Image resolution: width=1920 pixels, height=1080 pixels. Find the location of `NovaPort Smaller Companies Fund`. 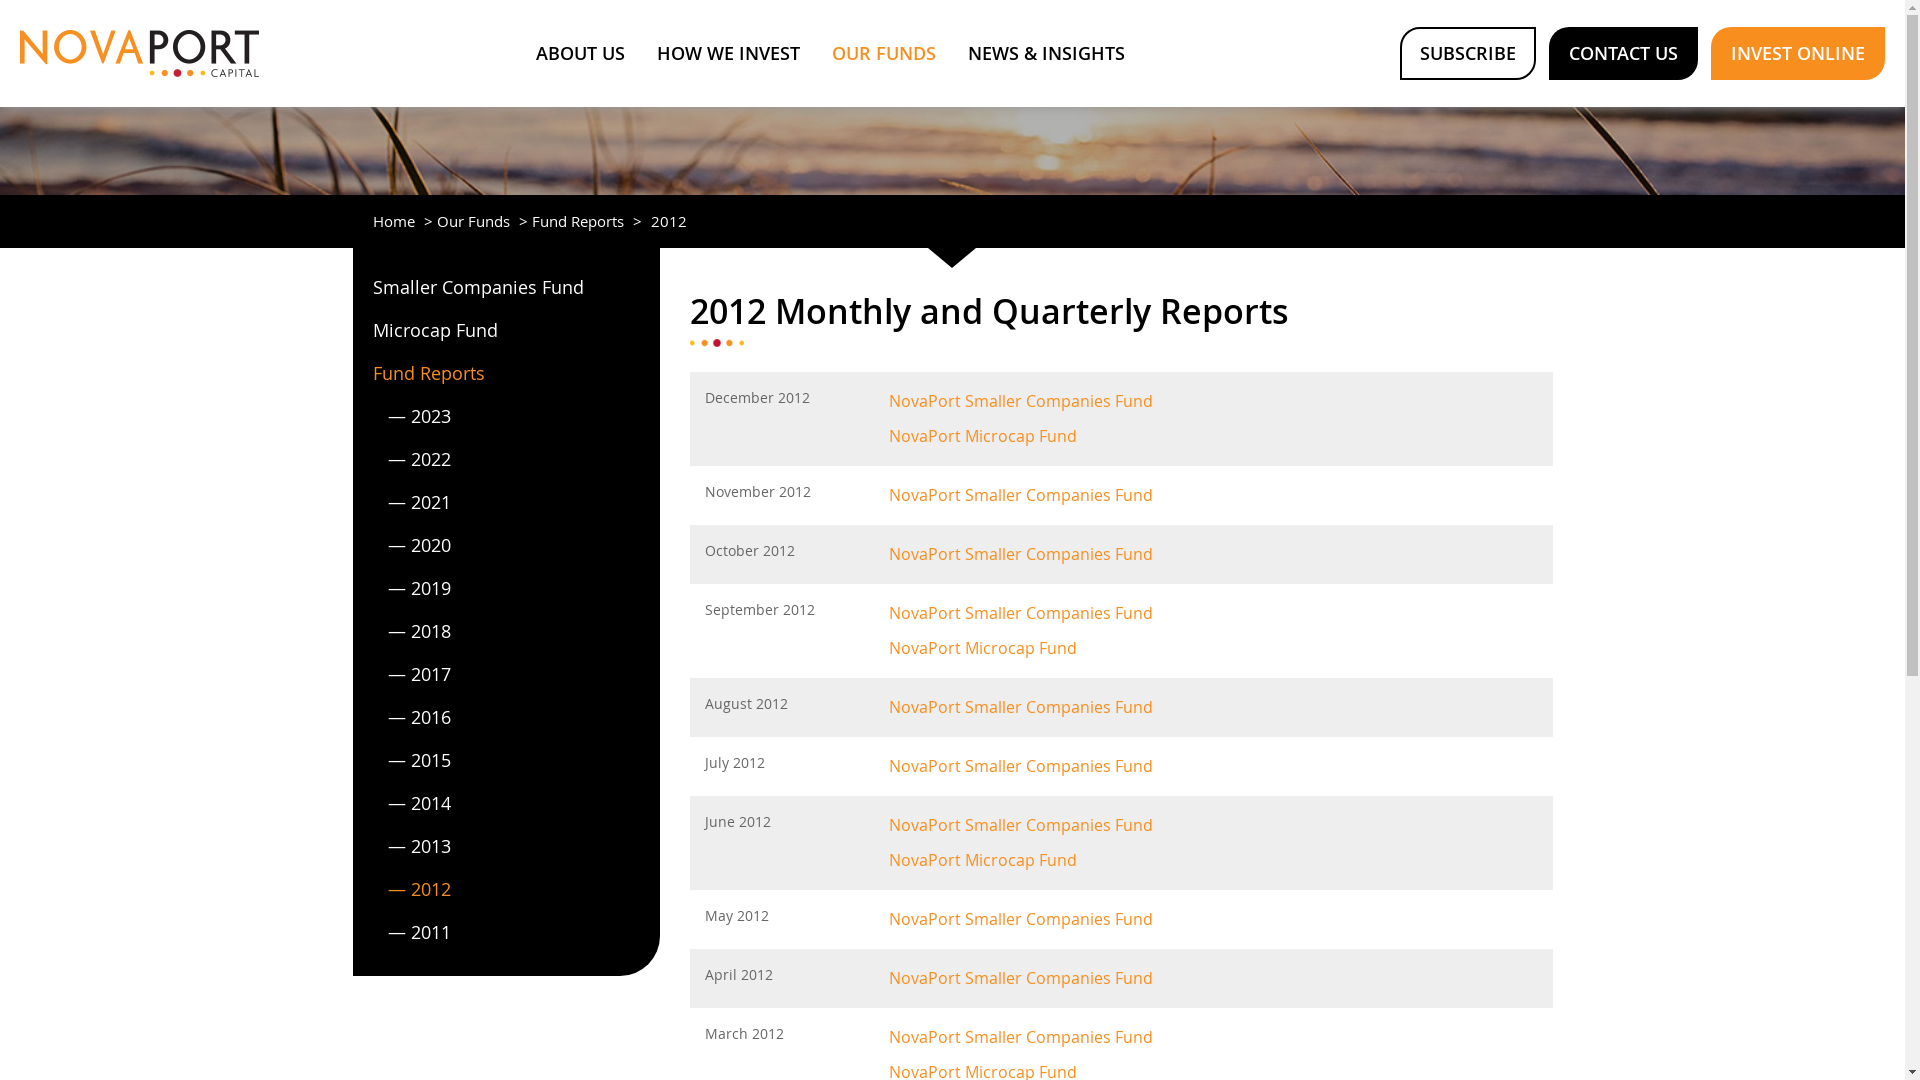

NovaPort Smaller Companies Fund is located at coordinates (1021, 825).